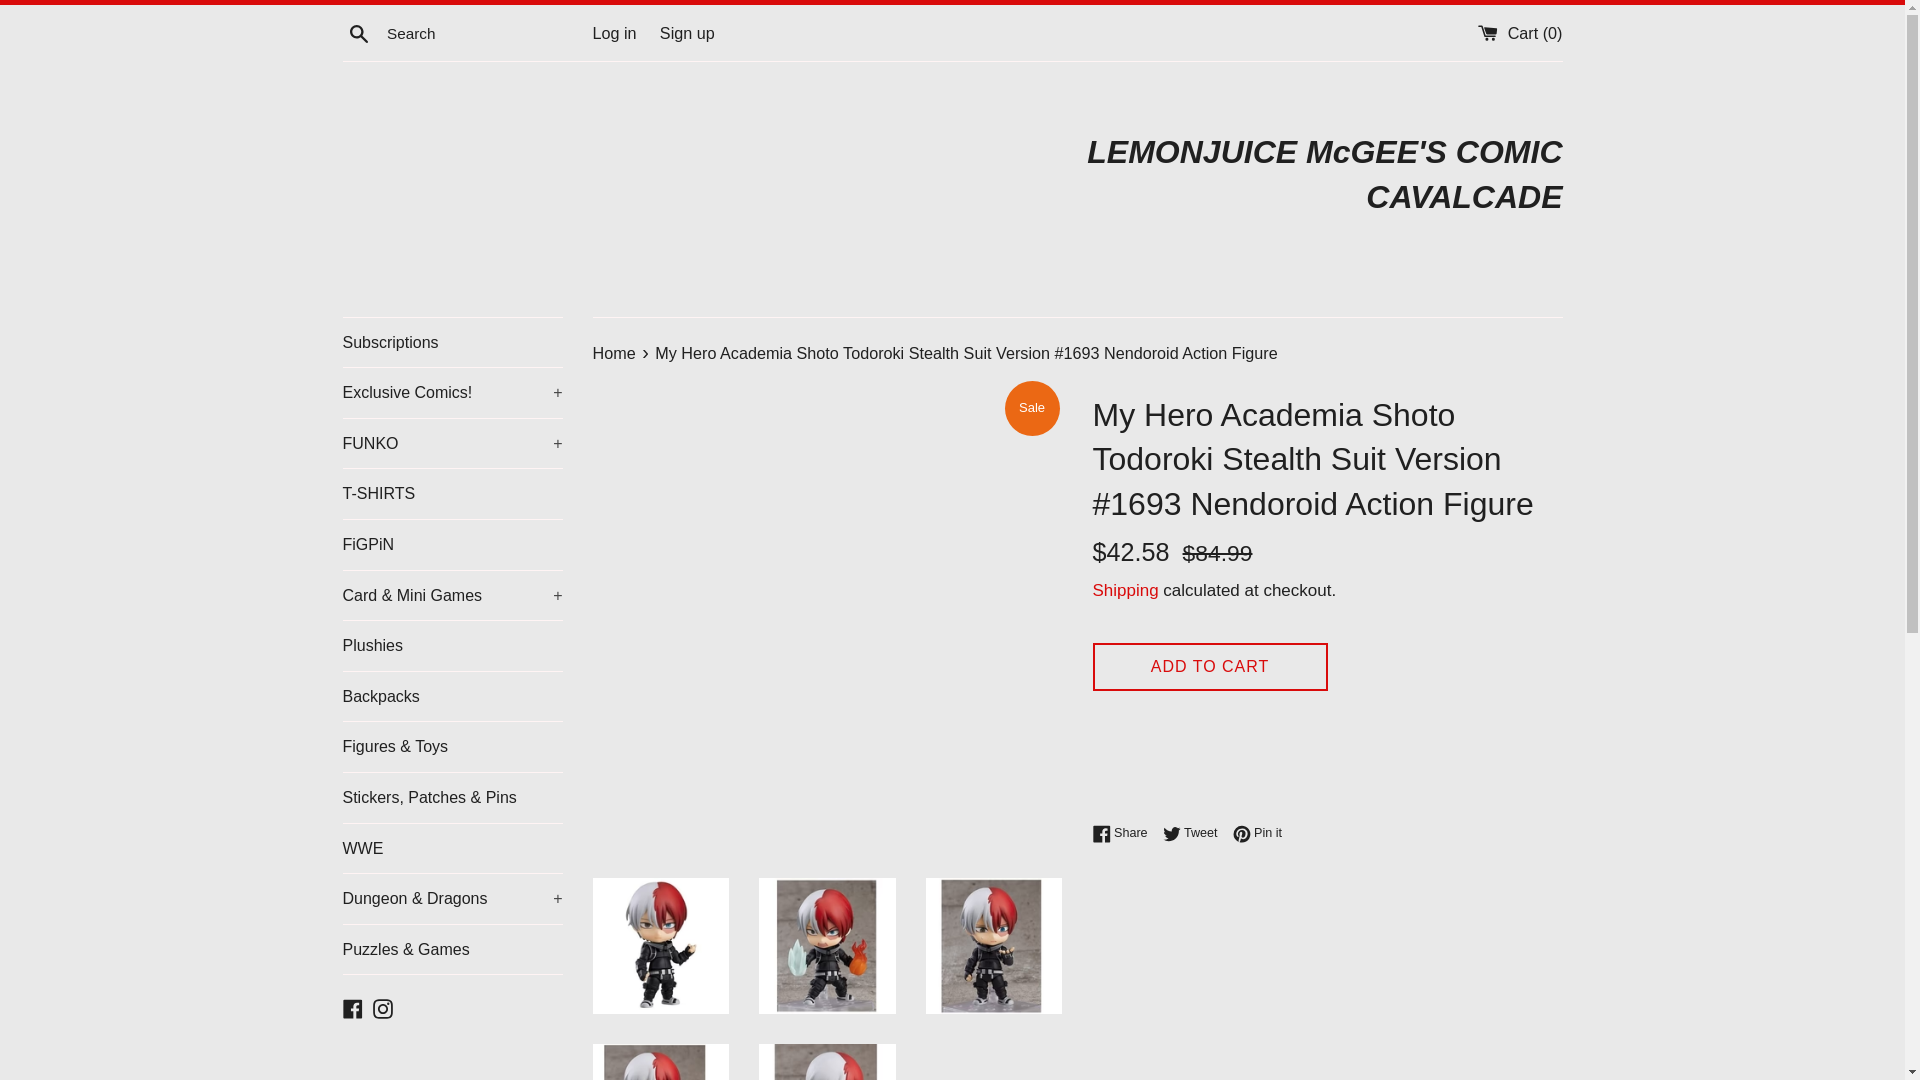 The height and width of the screenshot is (1080, 1920). I want to click on LemonJuice McGee's Comic Cavalcade on Facebook, so click(352, 1006).